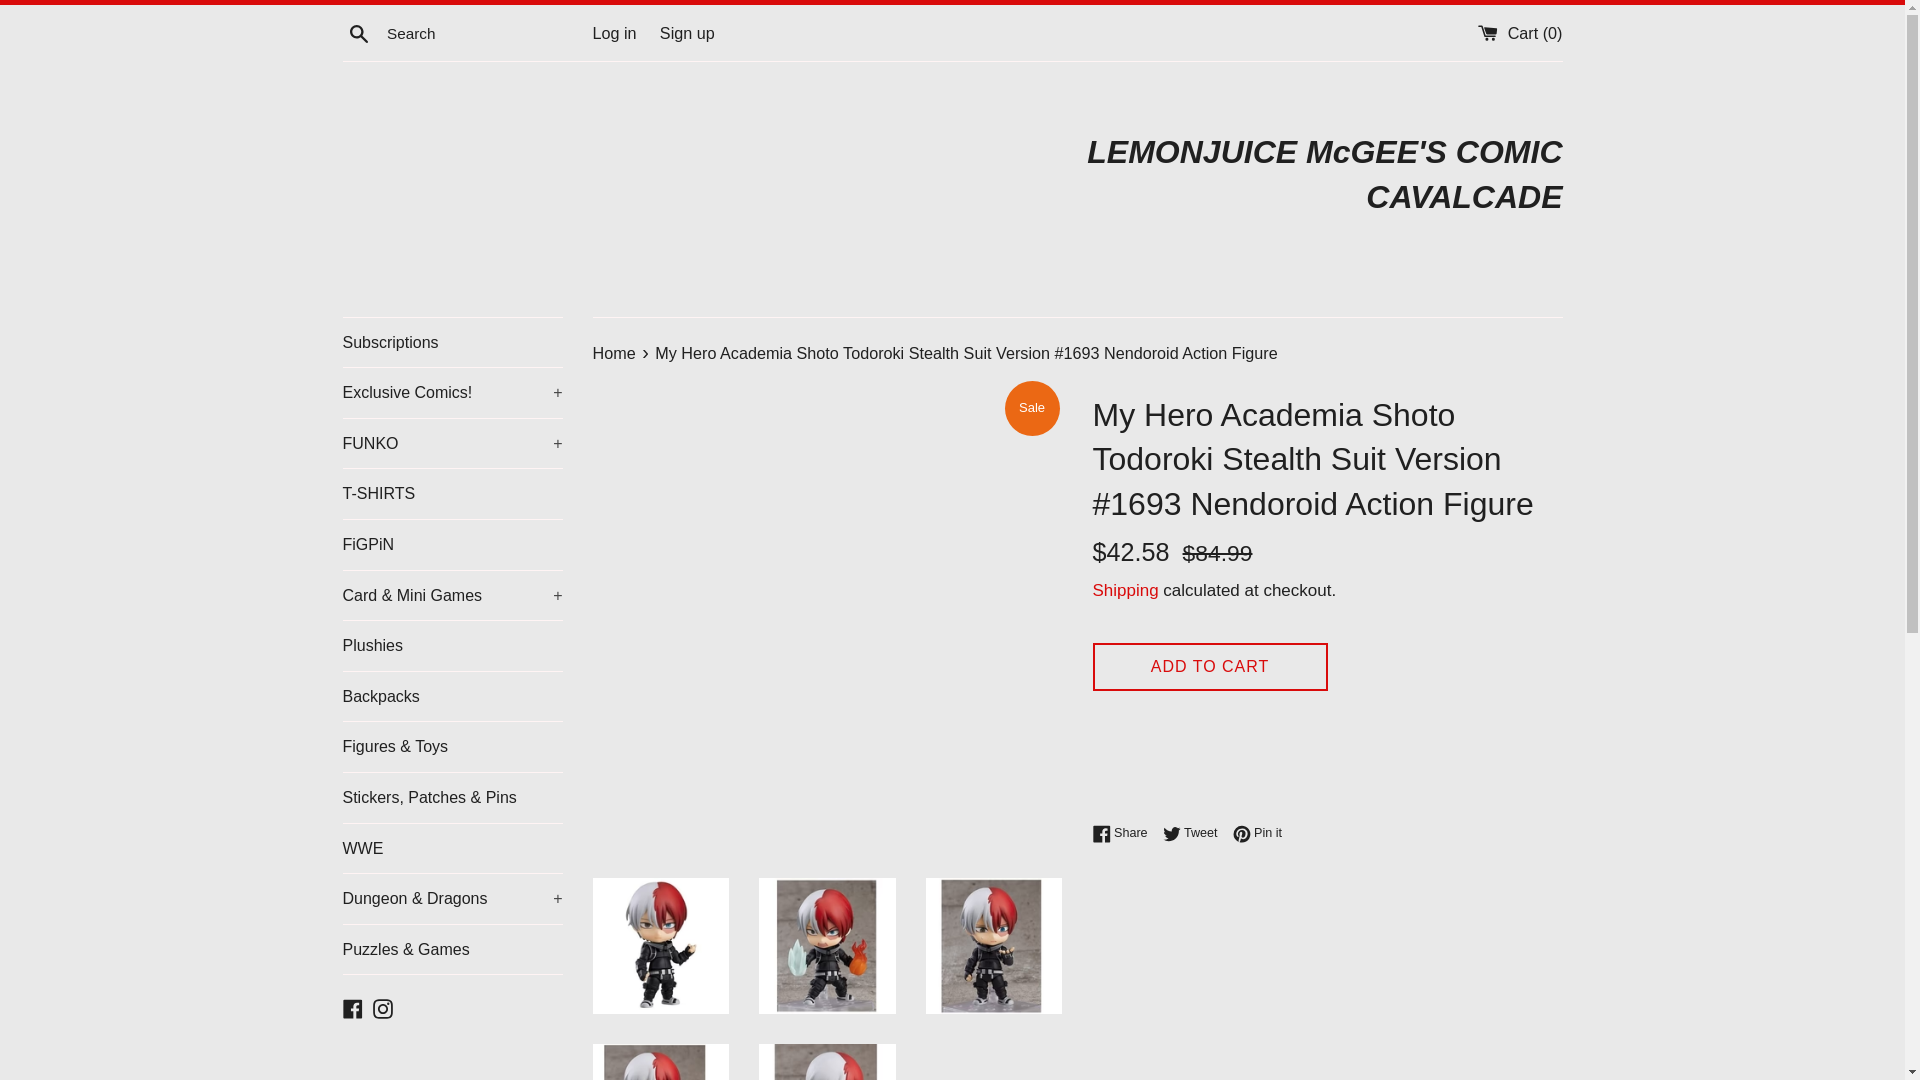 The height and width of the screenshot is (1080, 1920). I want to click on LemonJuice McGee's Comic Cavalcade on Facebook, so click(352, 1006).